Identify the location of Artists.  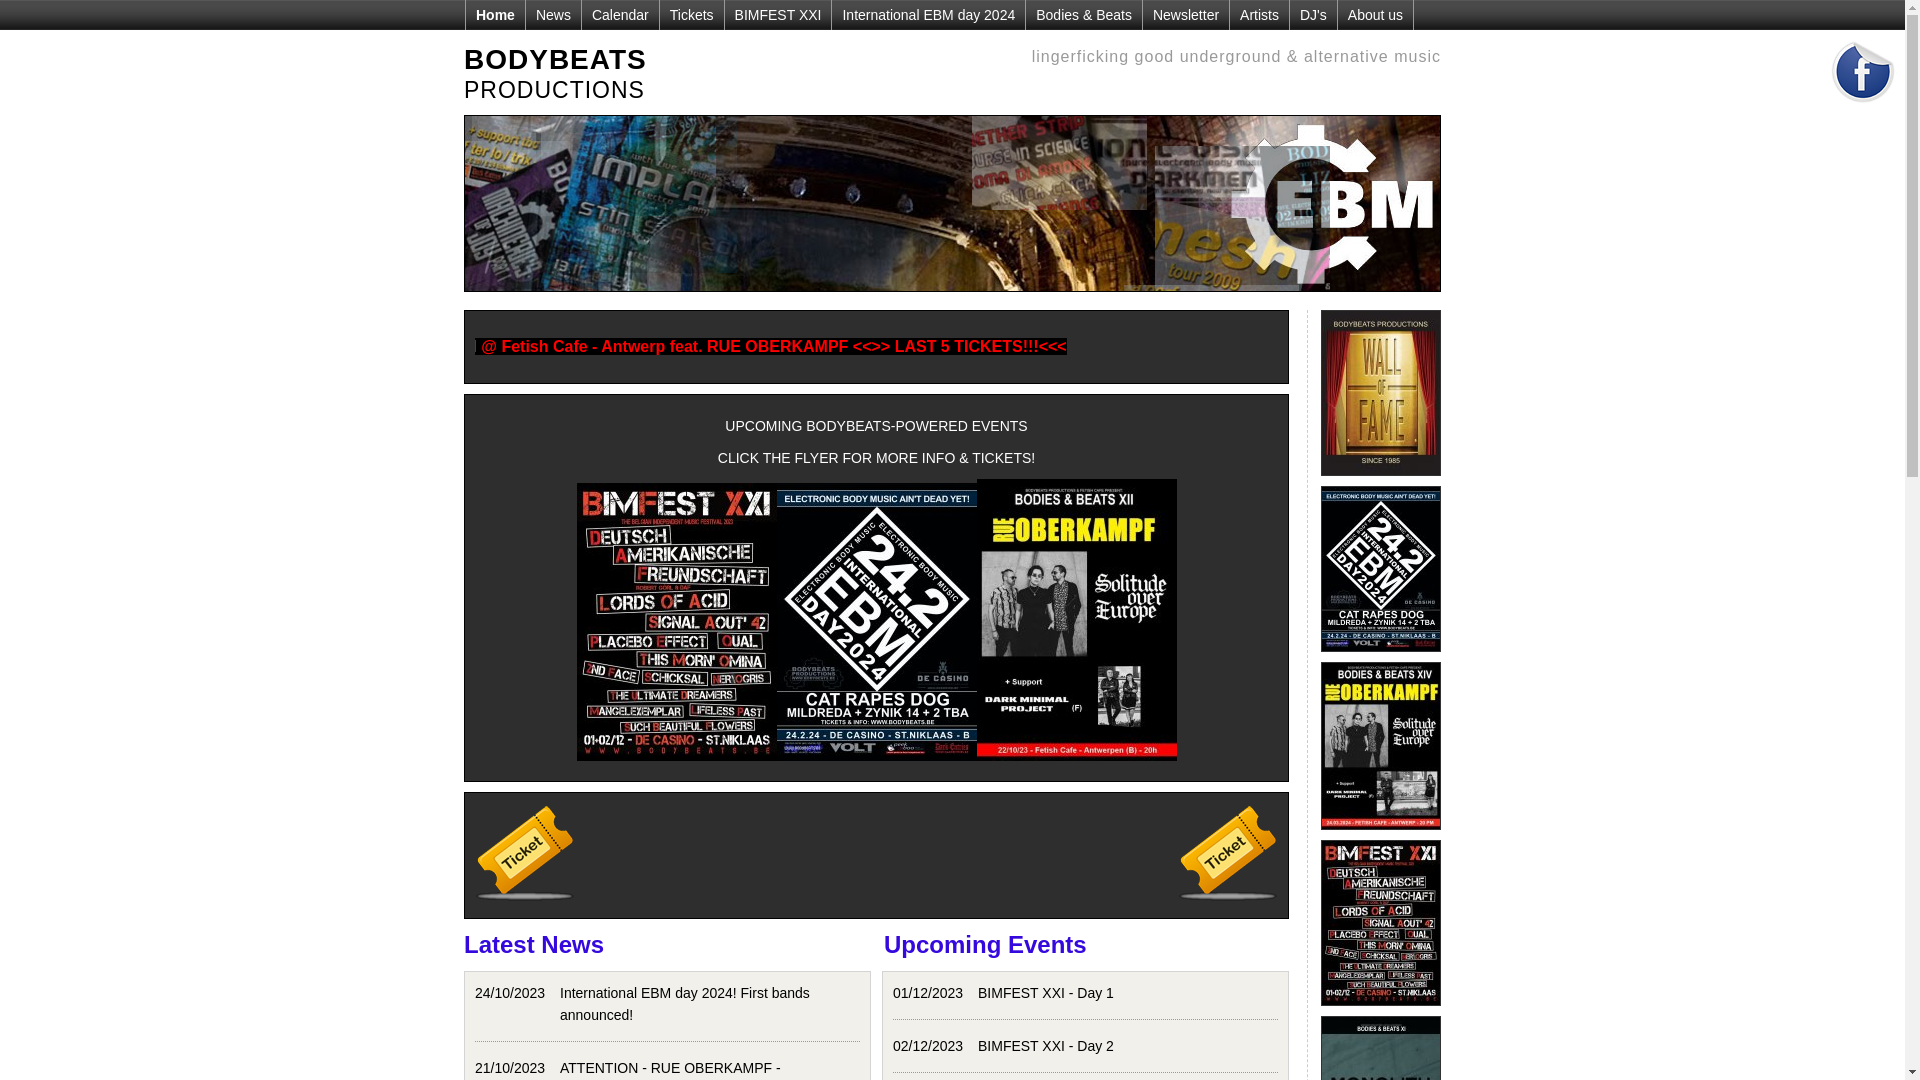
(1259, 15).